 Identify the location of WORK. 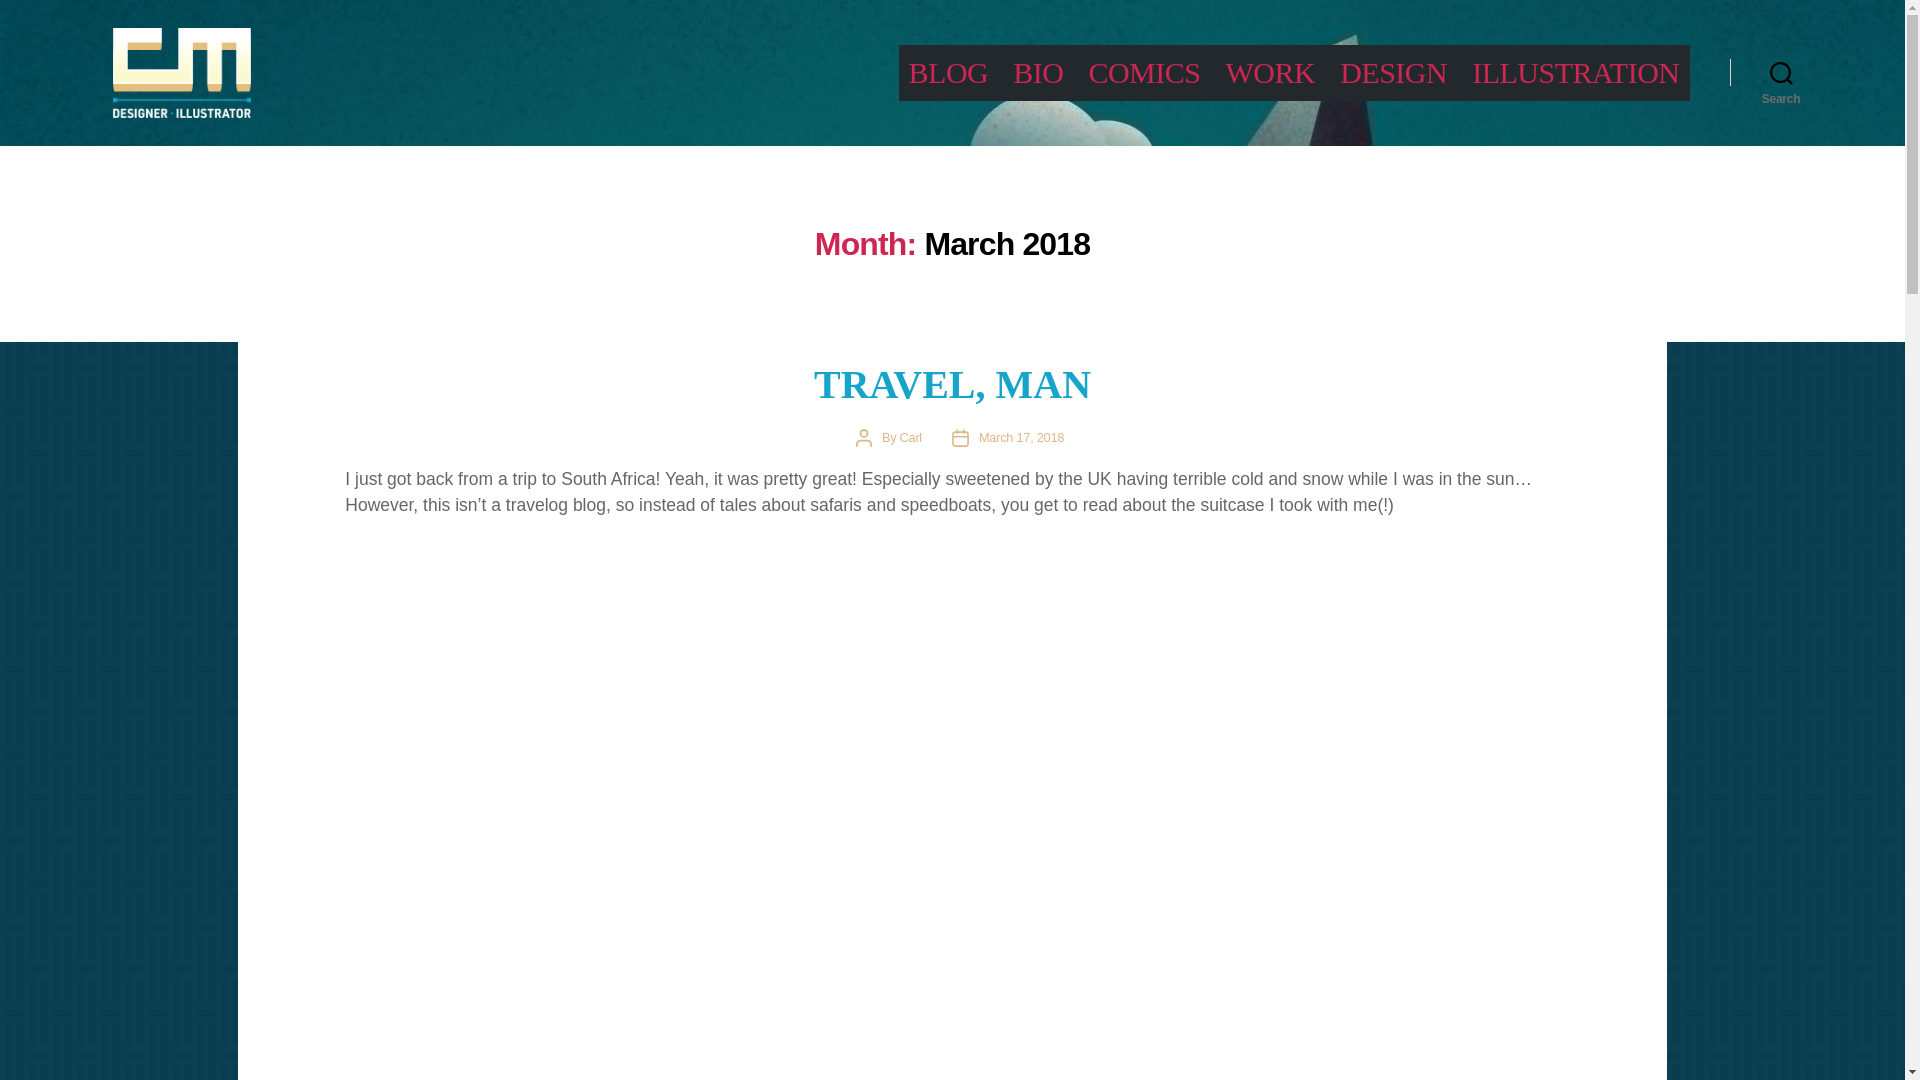
(1270, 72).